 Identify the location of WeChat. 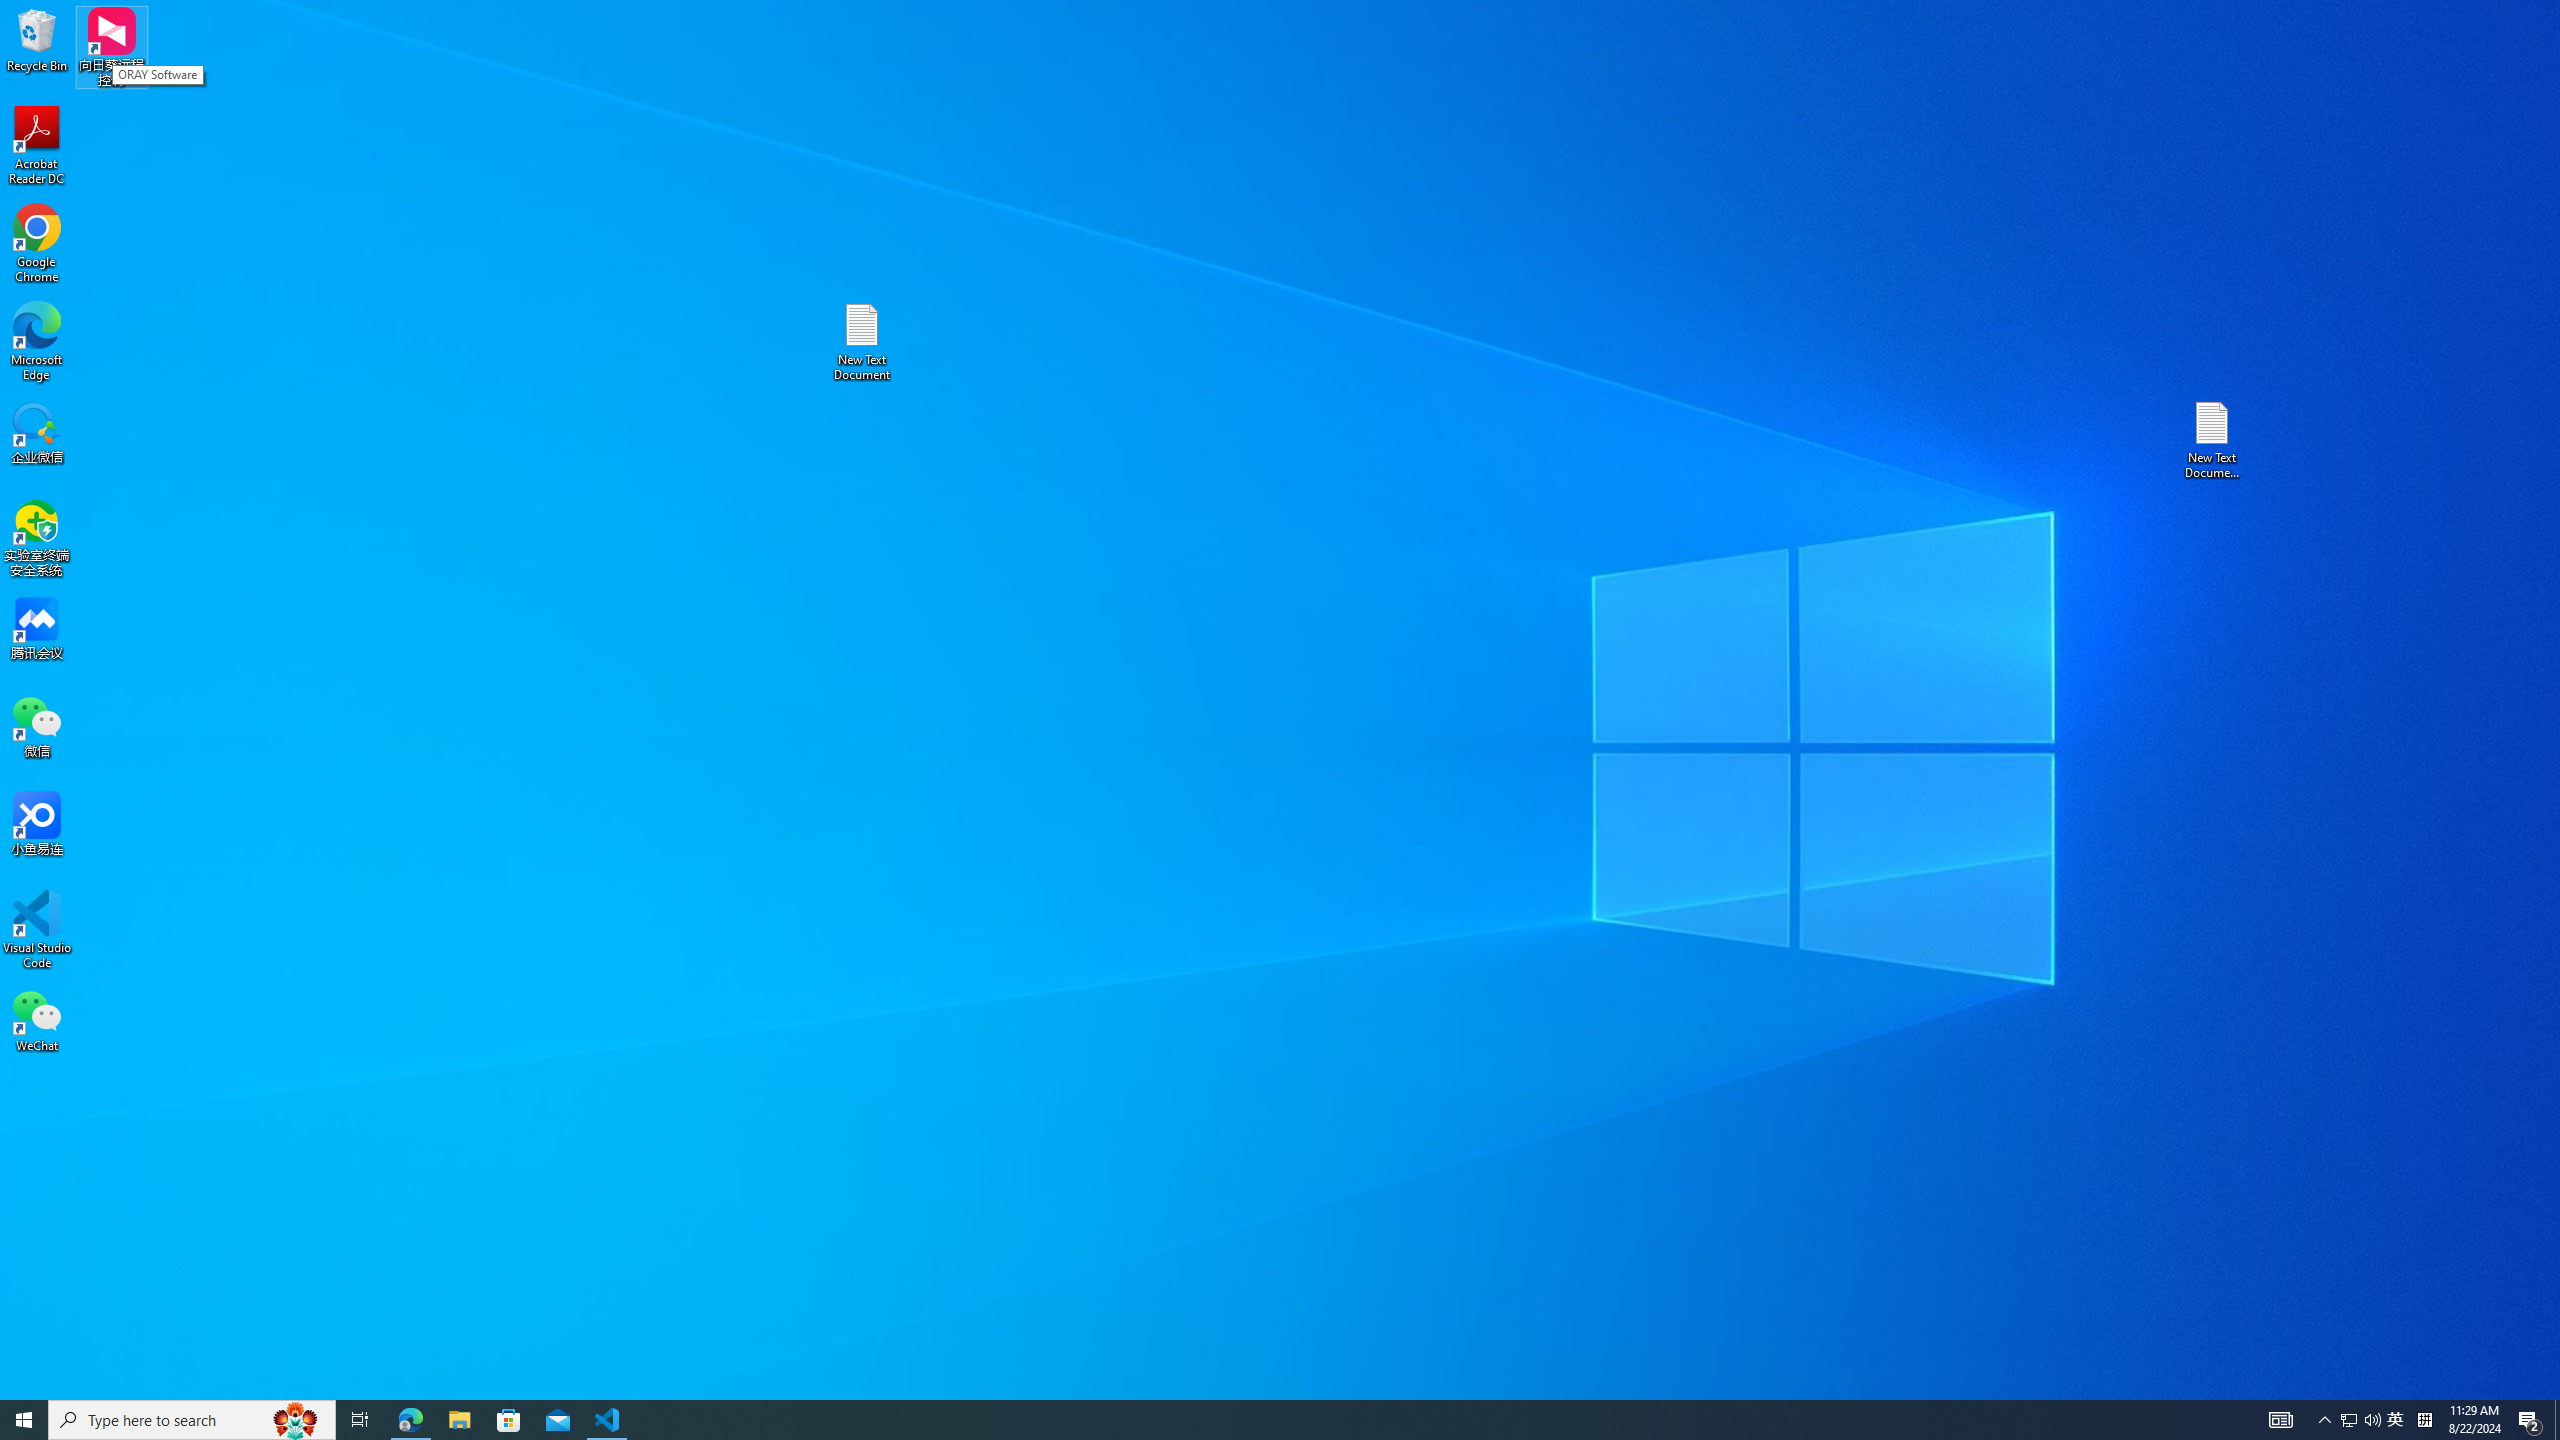
(37, 1020).